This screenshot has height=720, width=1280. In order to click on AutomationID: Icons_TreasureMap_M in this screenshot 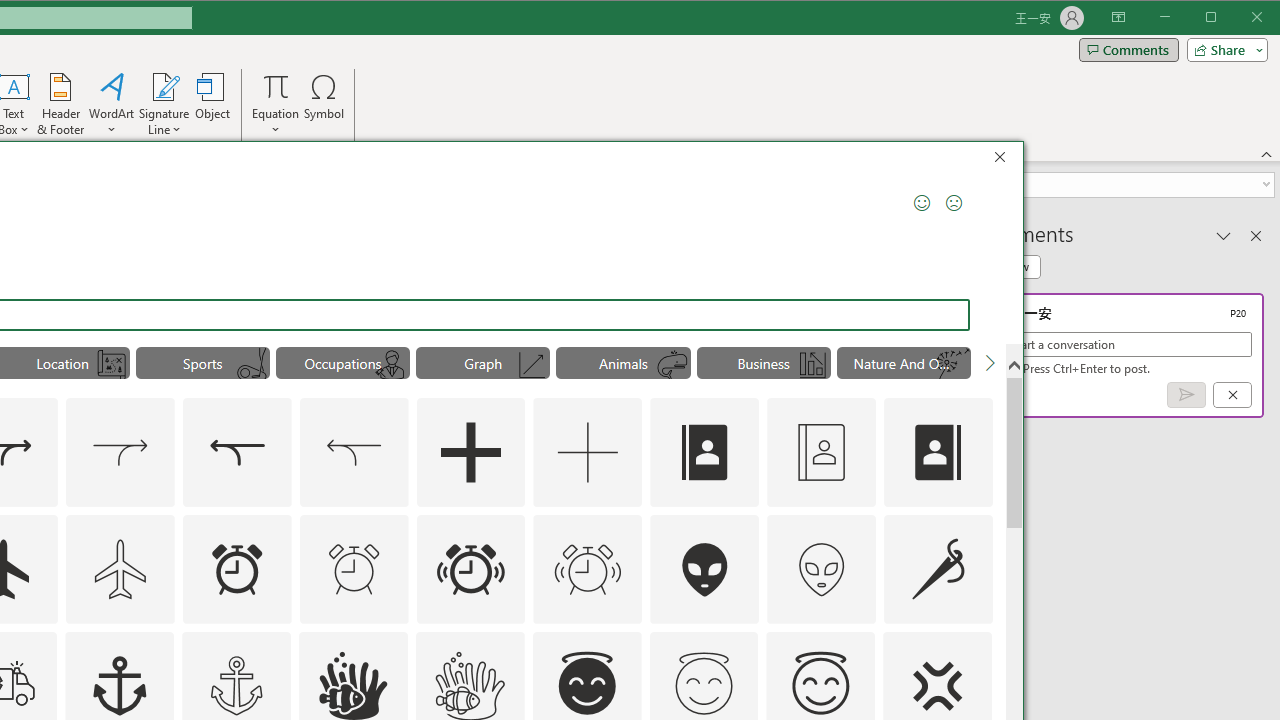, I will do `click(112, 365)`.